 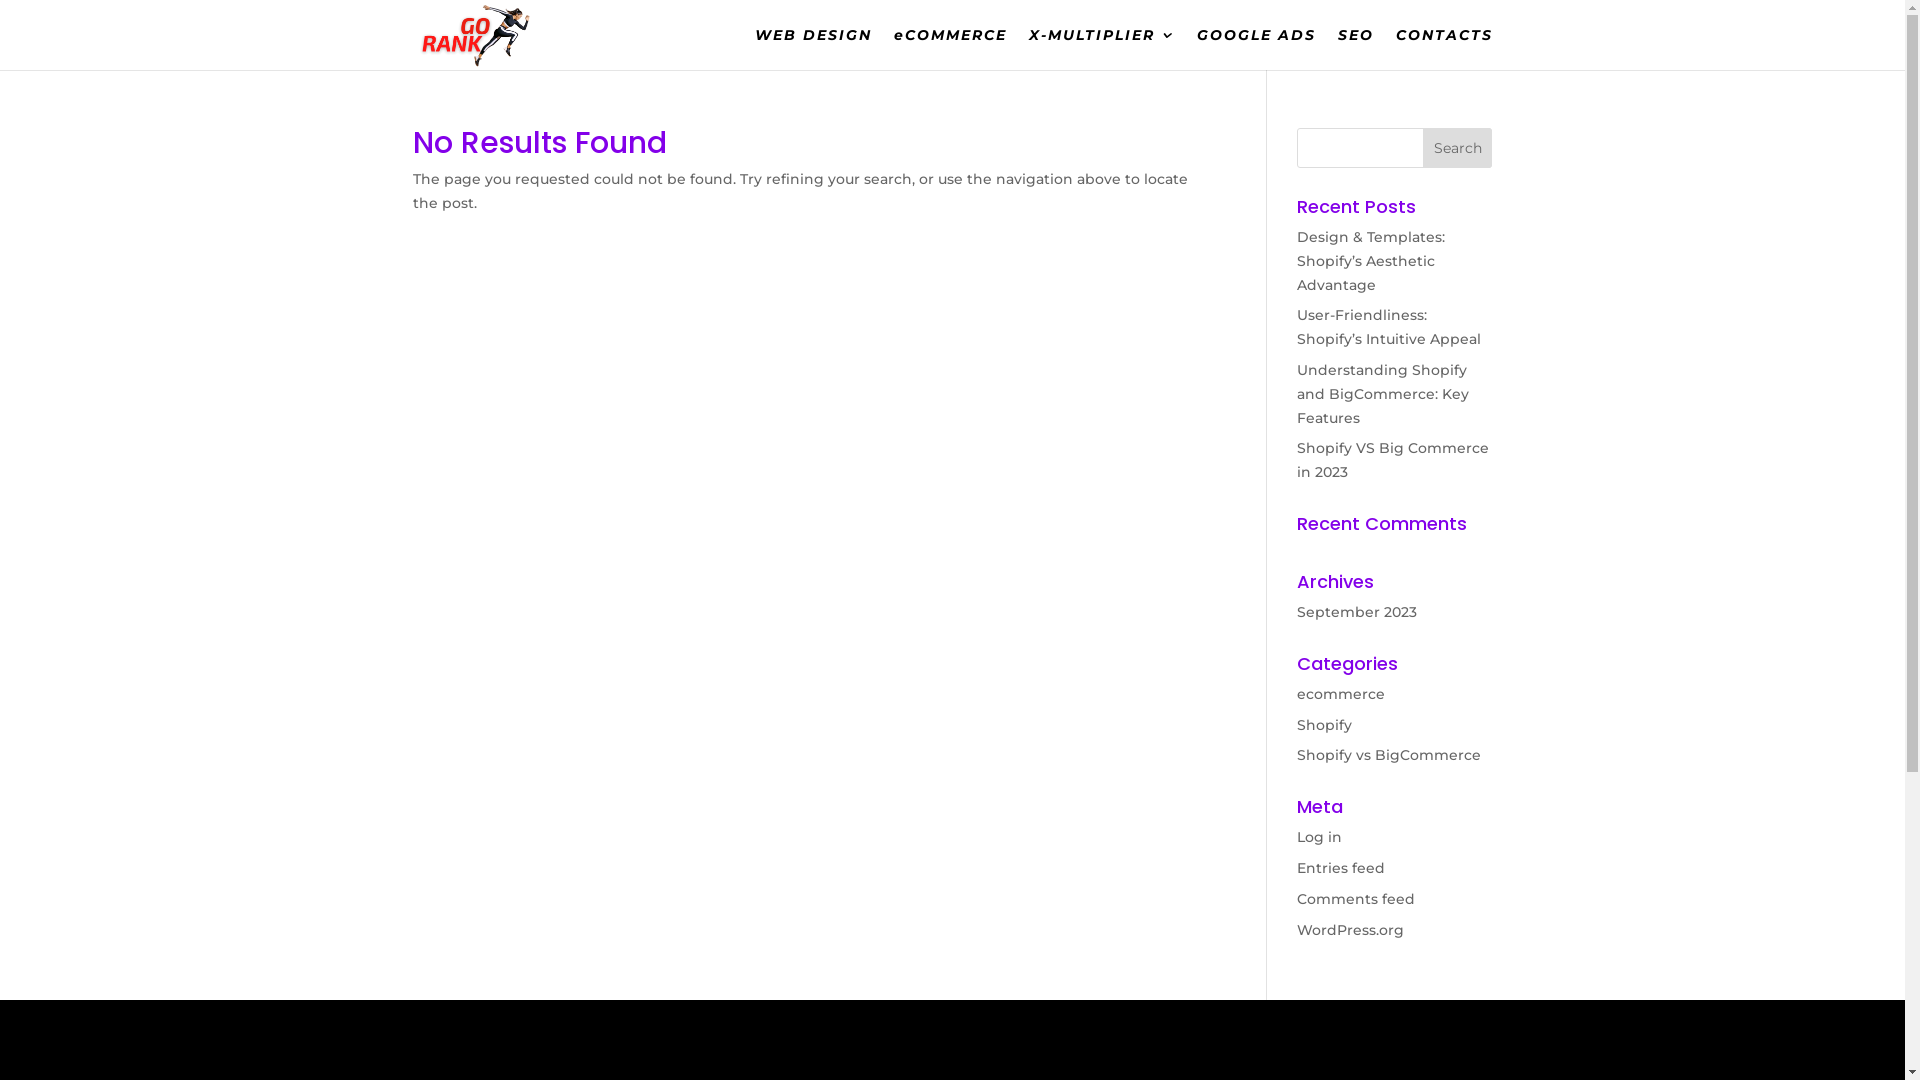 What do you see at coordinates (1458, 148) in the screenshot?
I see `Search` at bounding box center [1458, 148].